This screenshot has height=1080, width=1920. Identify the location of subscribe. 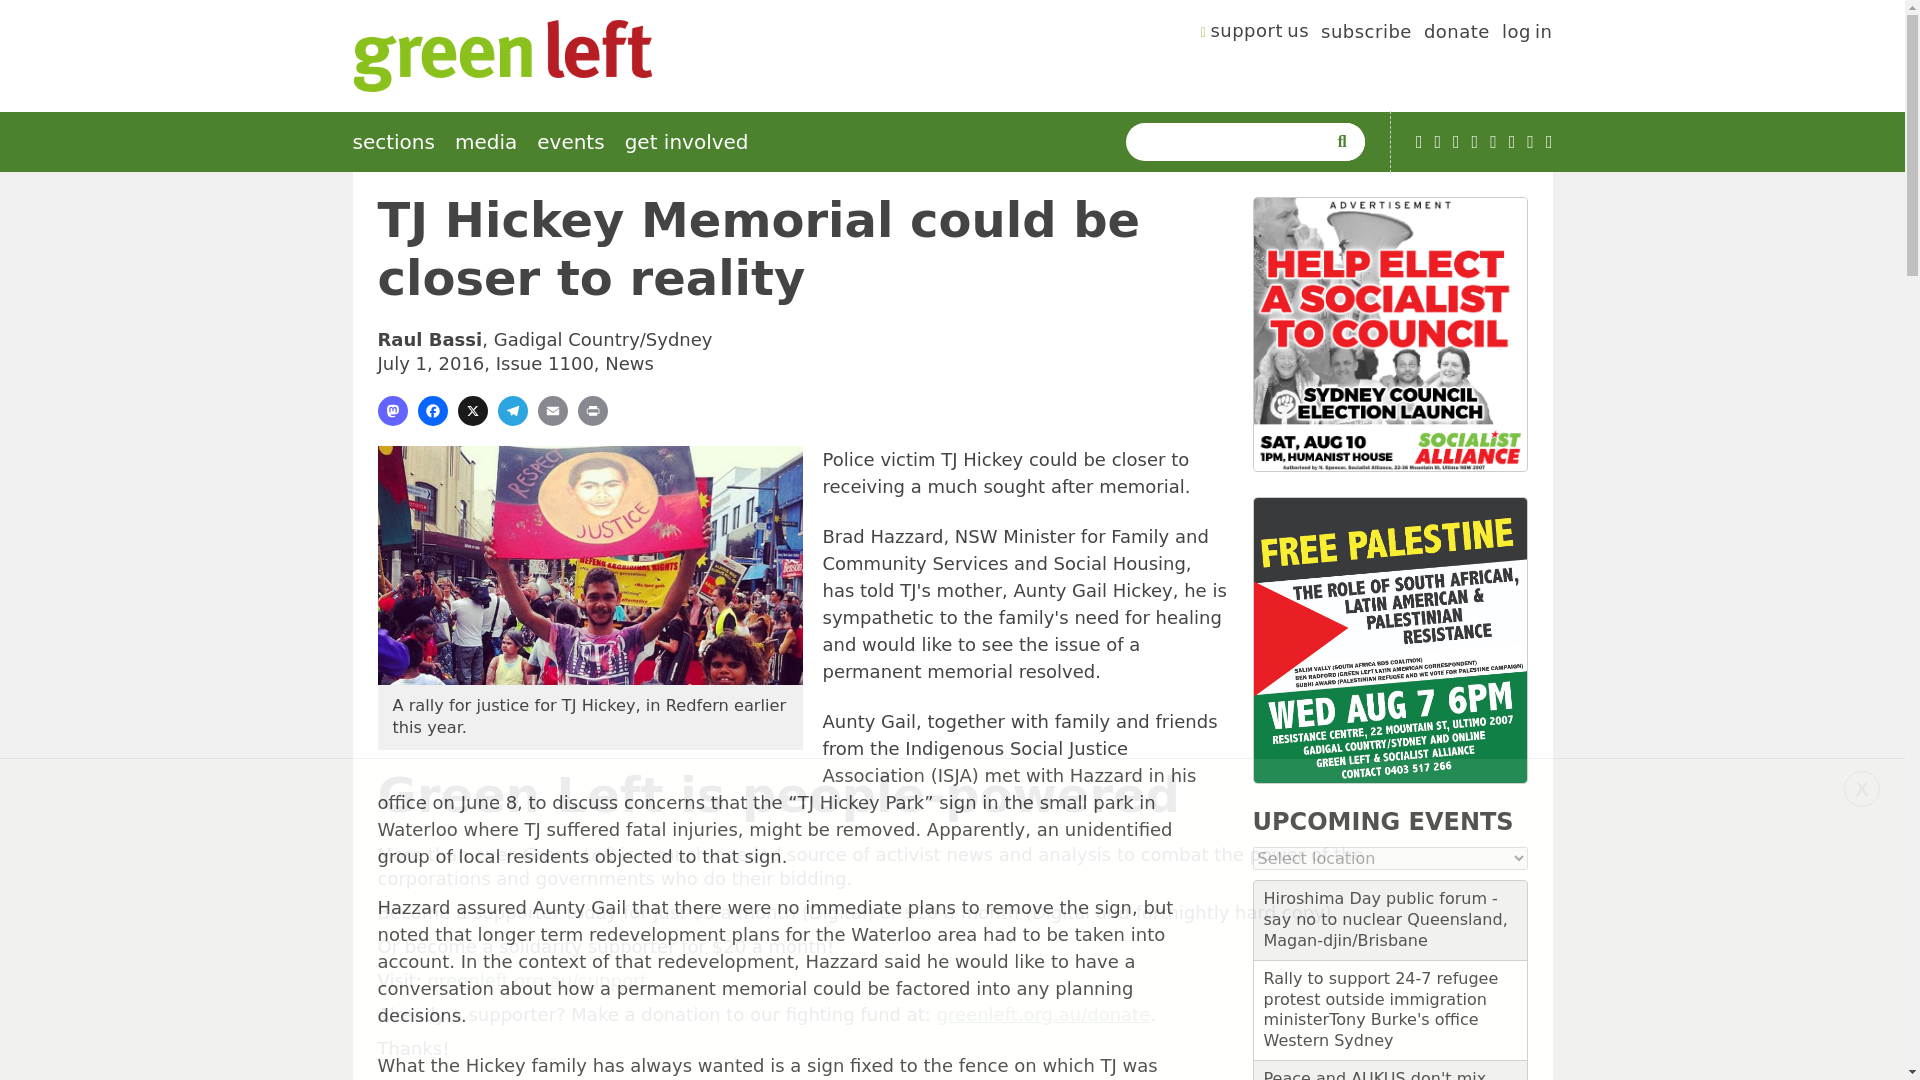
(1366, 34).